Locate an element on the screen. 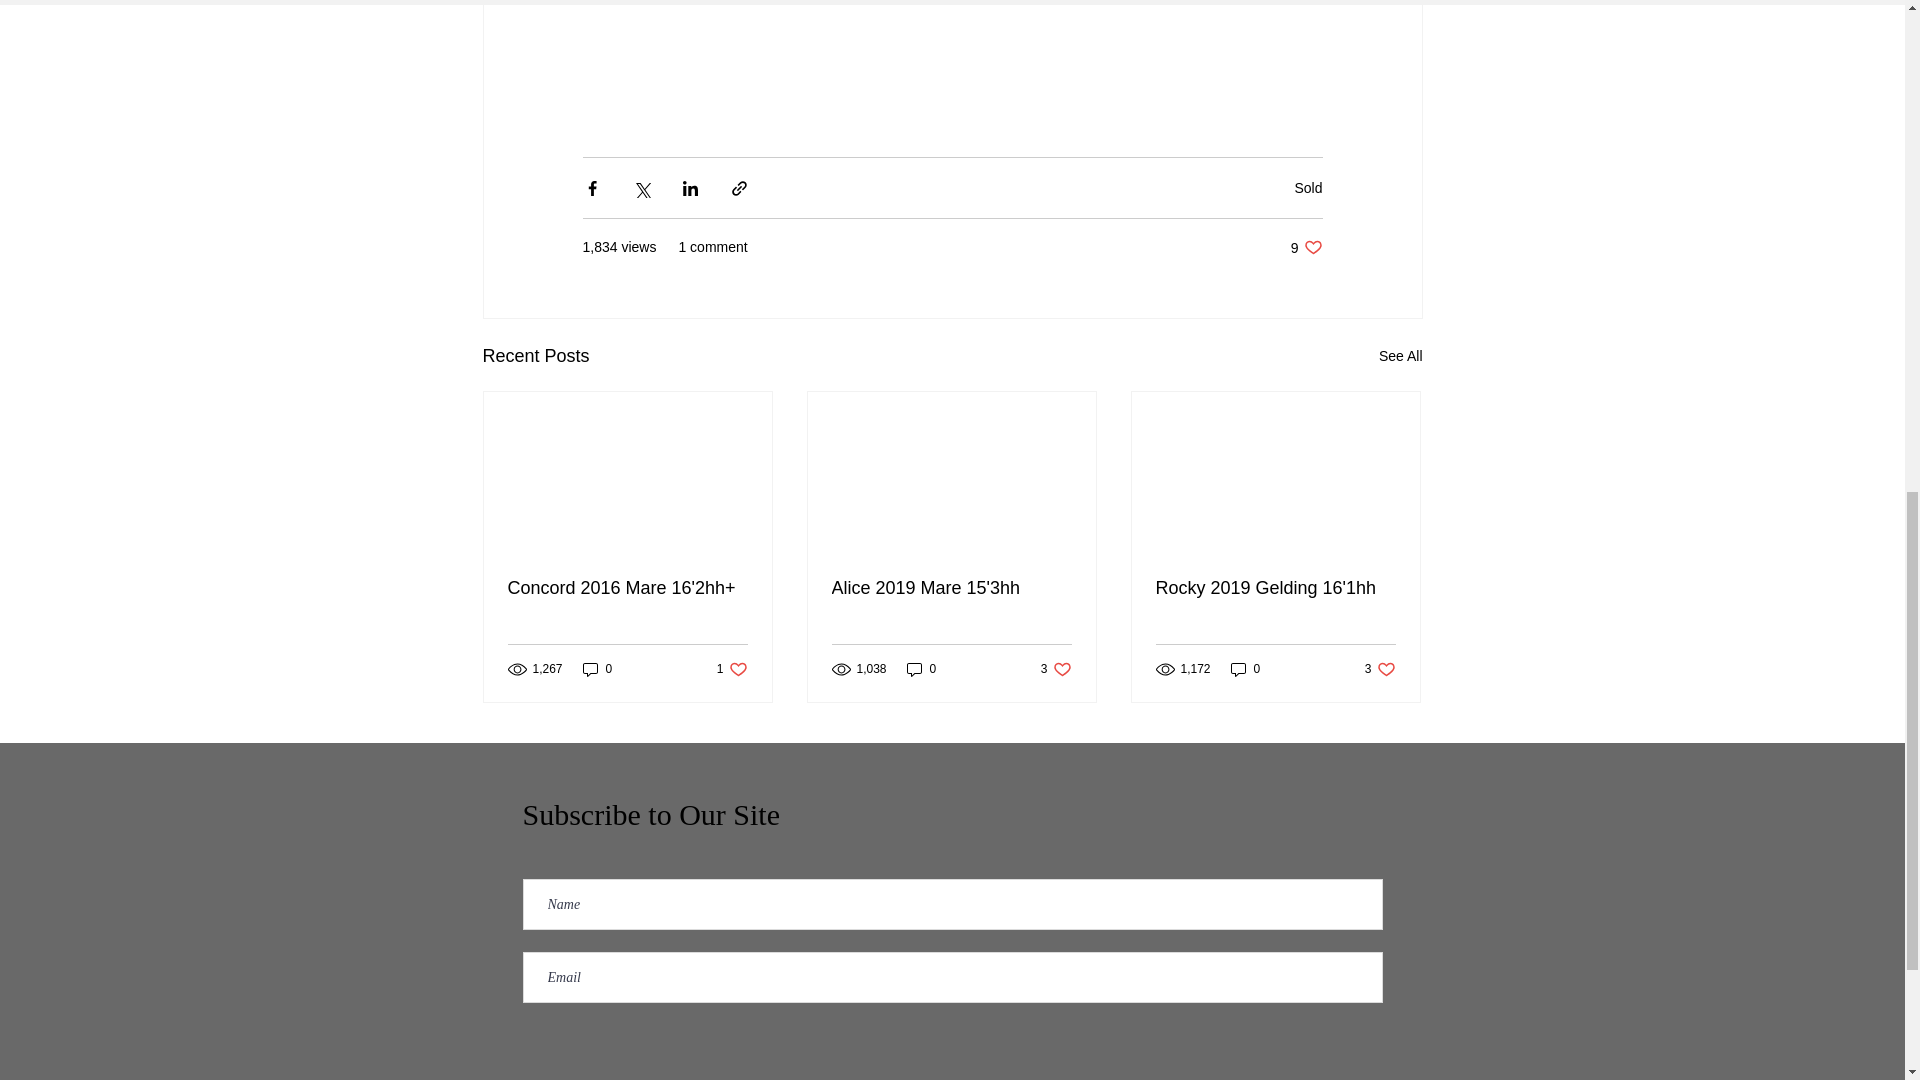  See All is located at coordinates (1400, 356).